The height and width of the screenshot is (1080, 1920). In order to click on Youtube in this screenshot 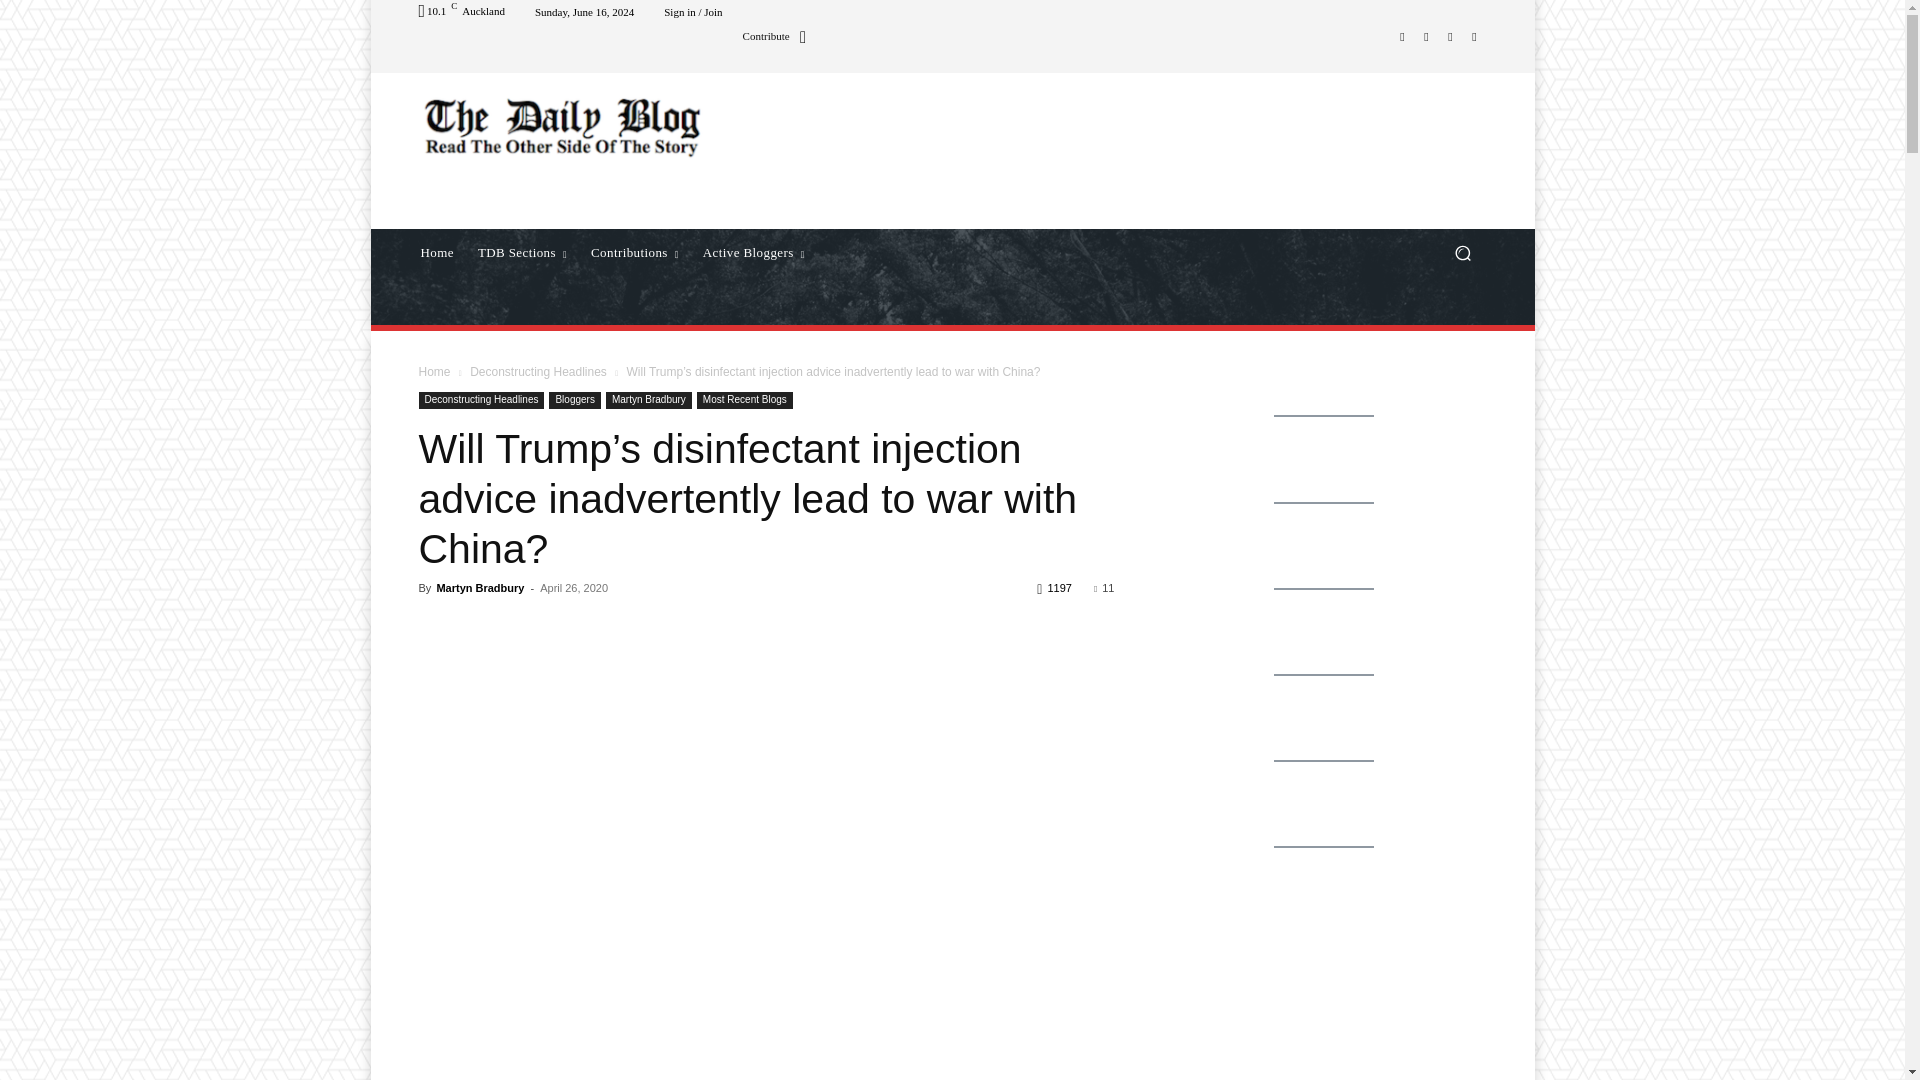, I will do `click(1474, 35)`.